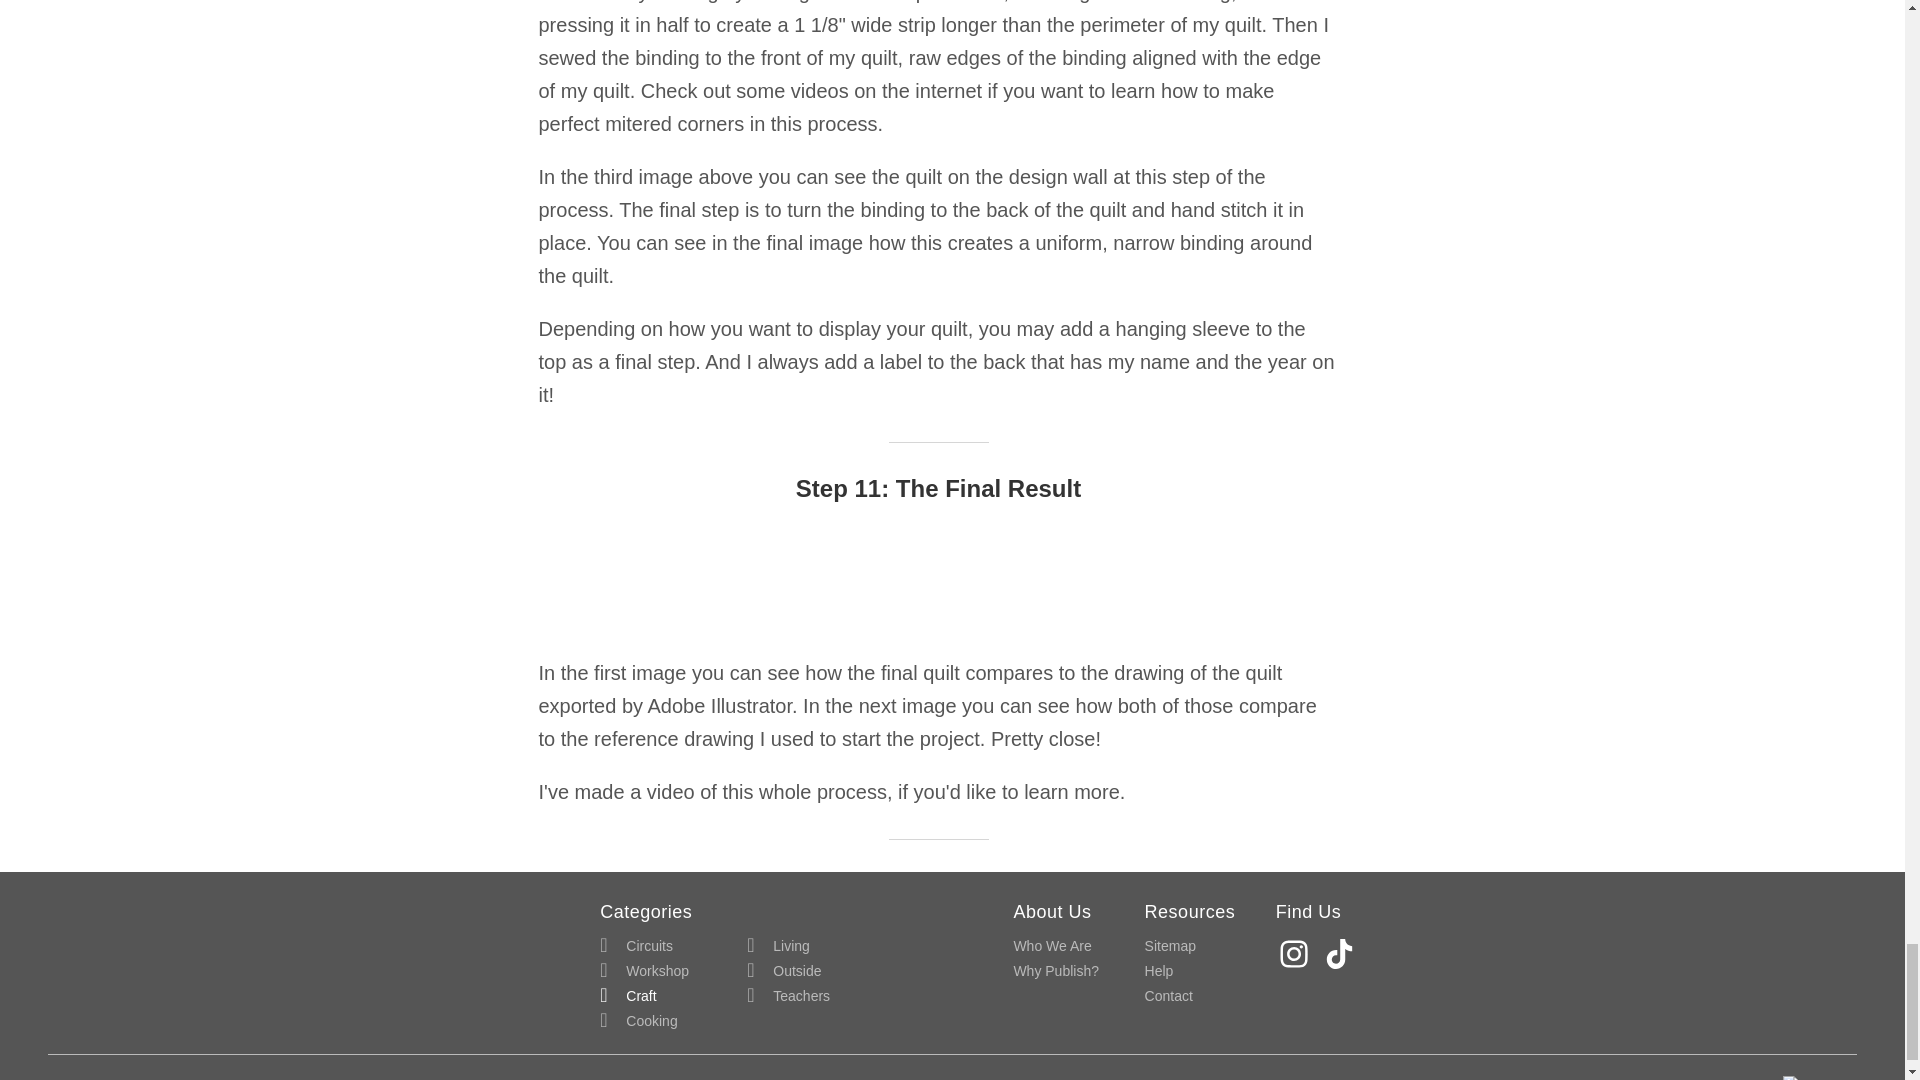 This screenshot has height=1080, width=1920. What do you see at coordinates (1052, 946) in the screenshot?
I see `Who We Are` at bounding box center [1052, 946].